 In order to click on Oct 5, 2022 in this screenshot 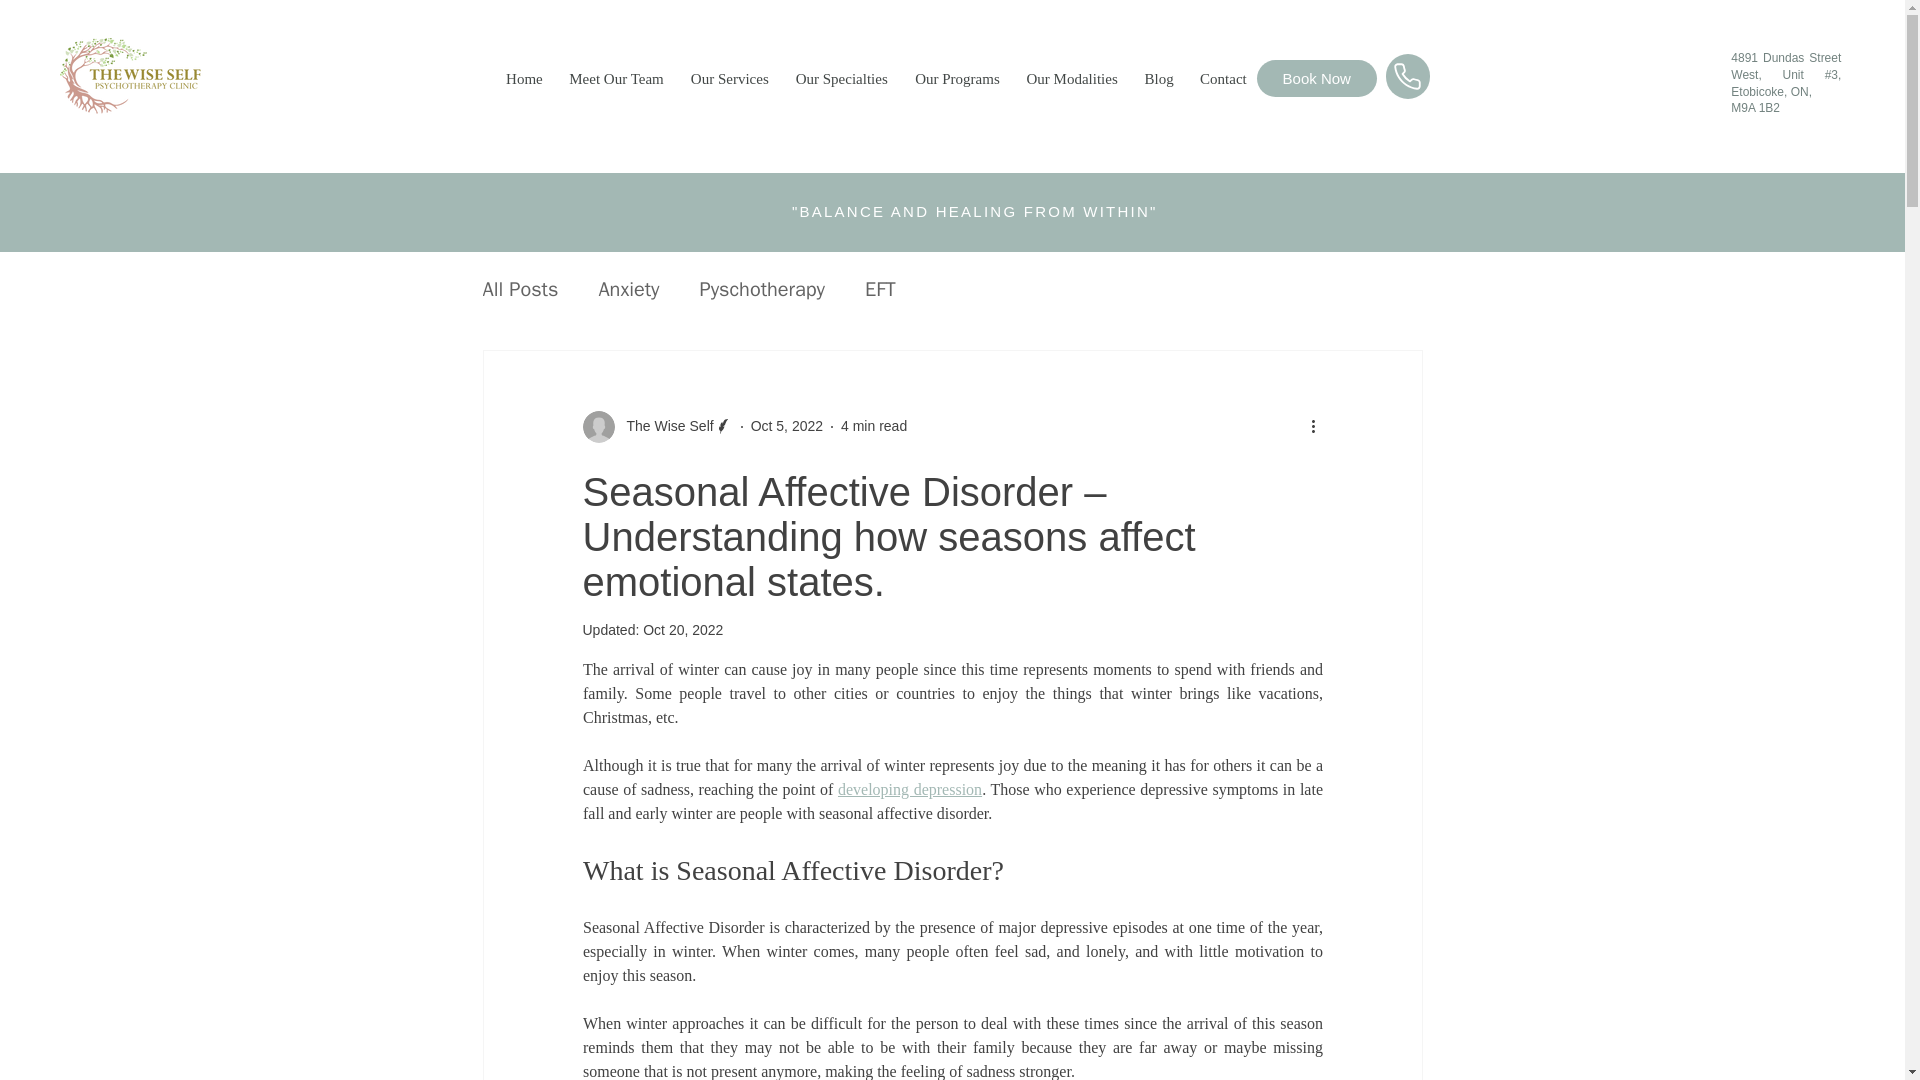, I will do `click(786, 426)`.